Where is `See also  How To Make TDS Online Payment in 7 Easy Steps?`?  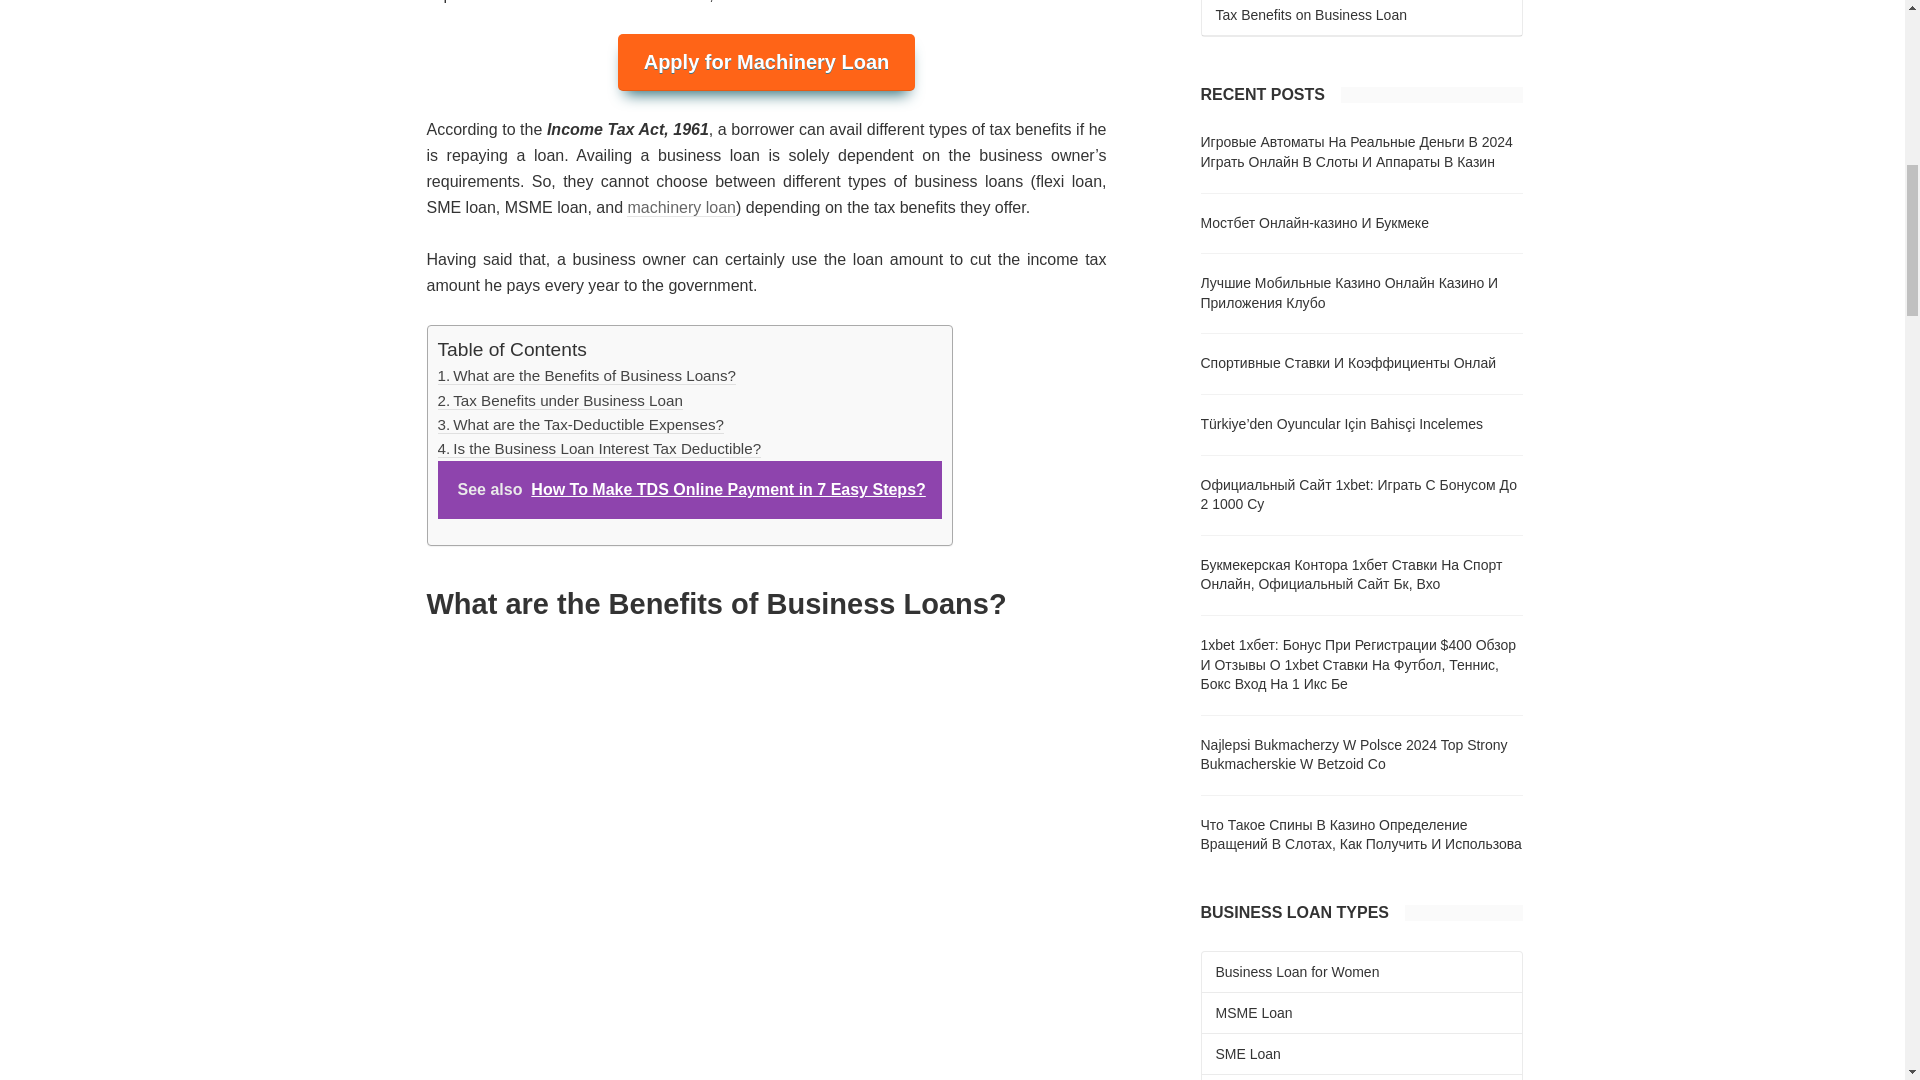
See also  How To Make TDS Online Payment in 7 Easy Steps? is located at coordinates (690, 490).